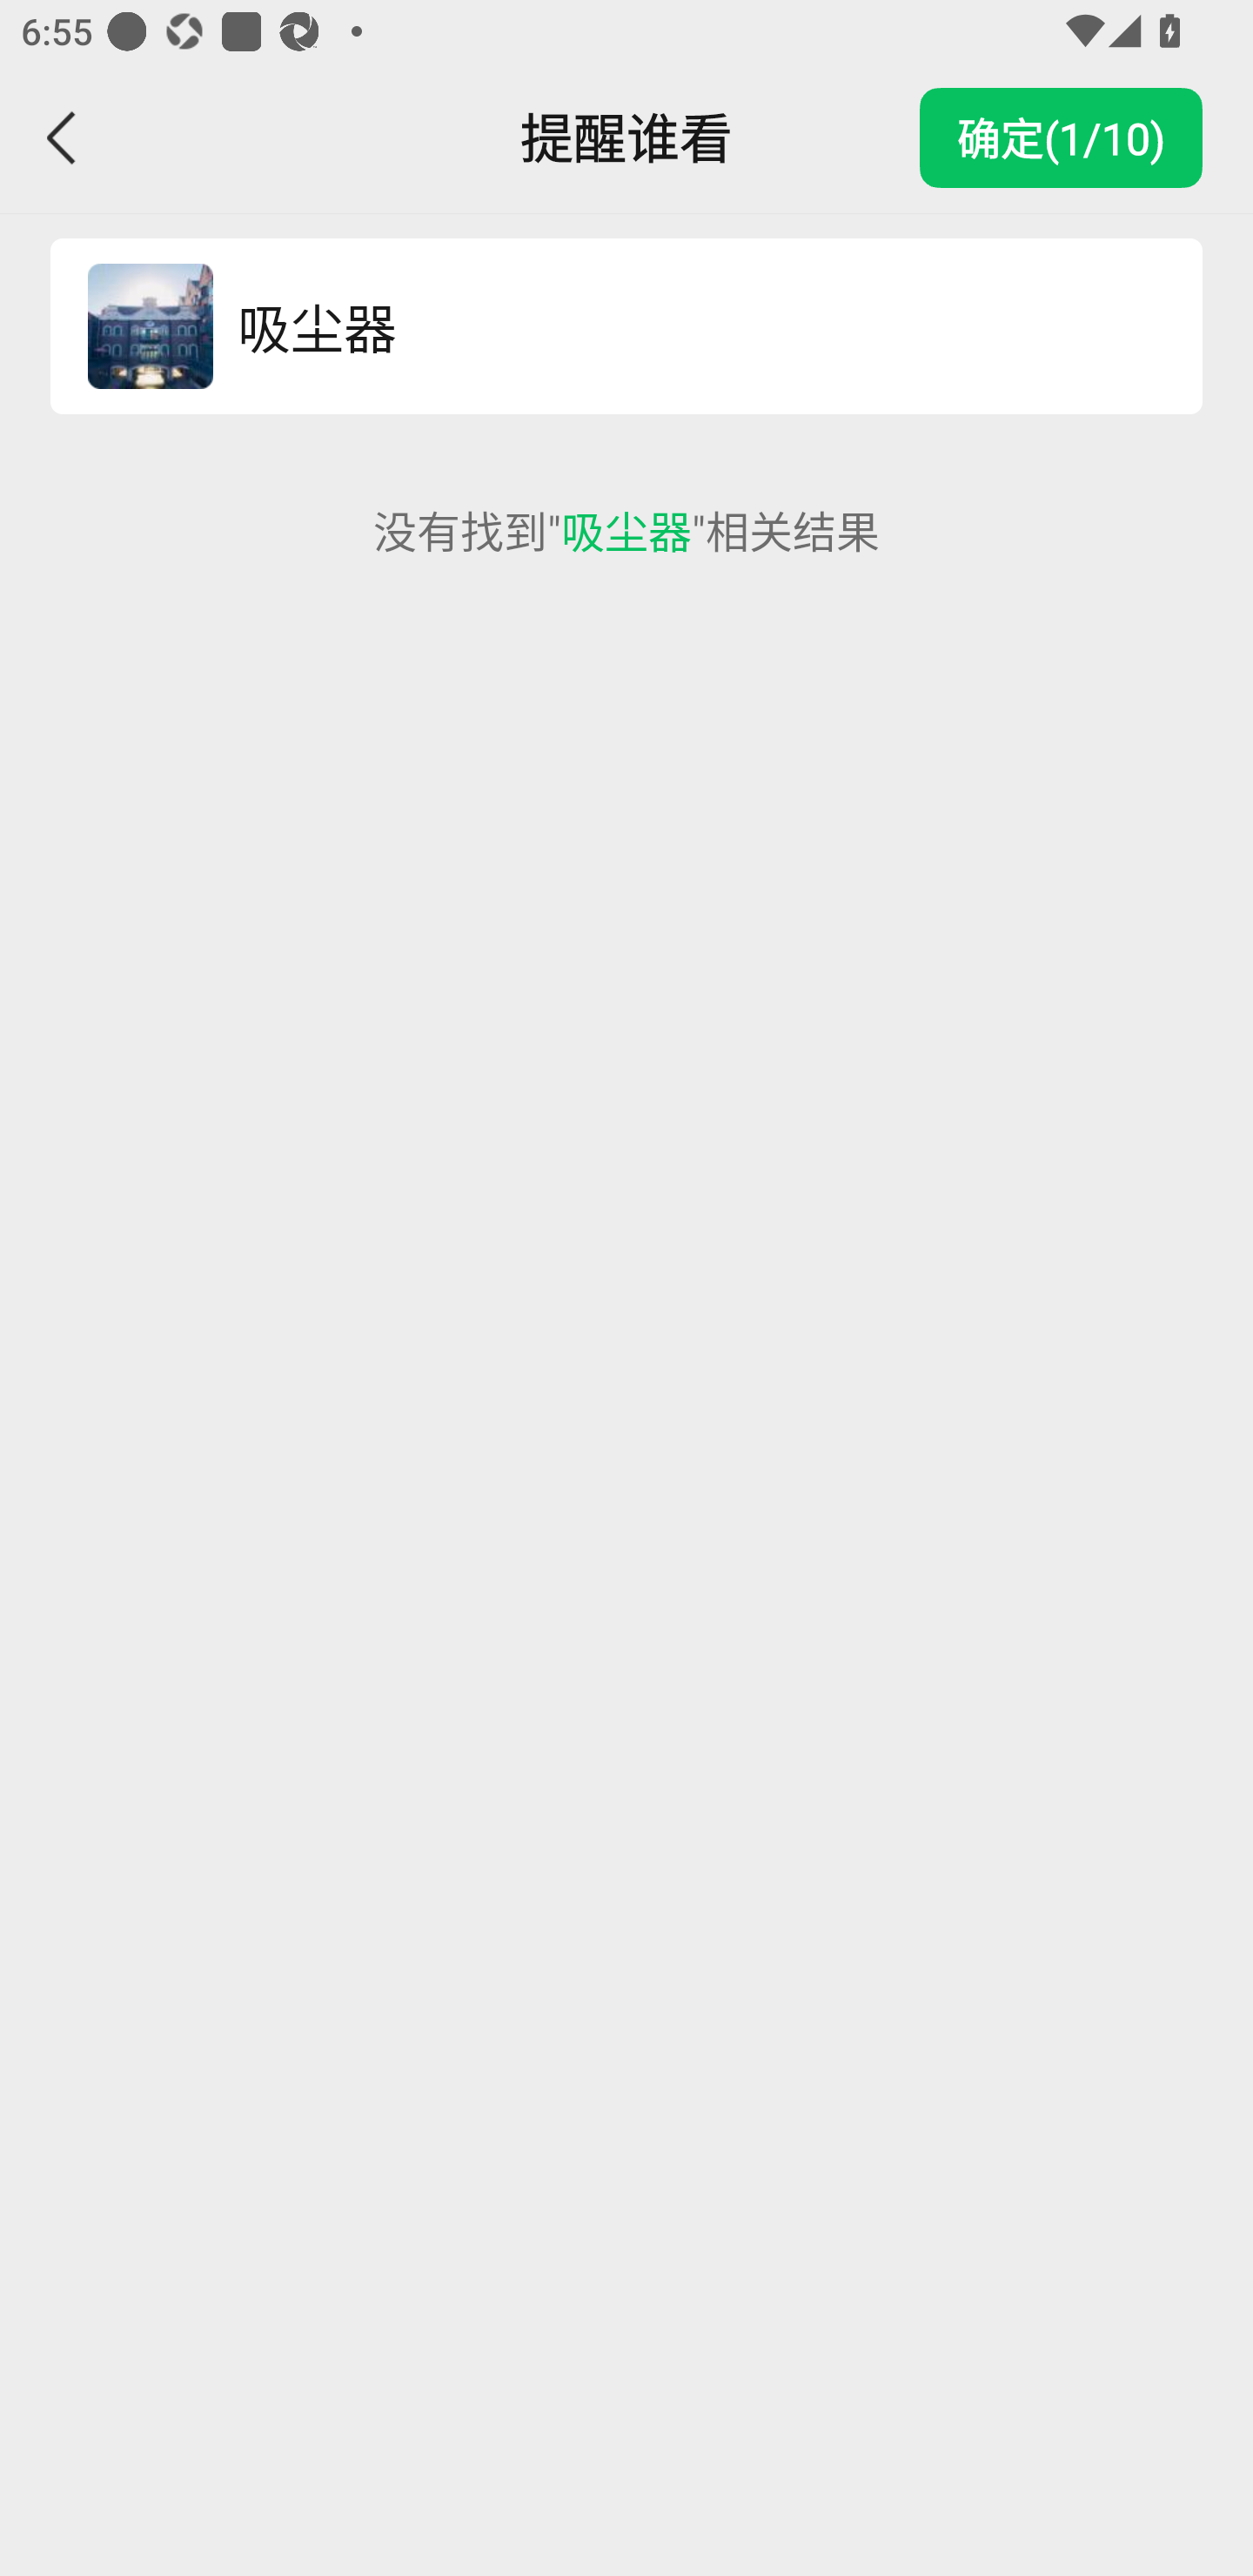  What do you see at coordinates (687, 327) in the screenshot?
I see `吸尘器` at bounding box center [687, 327].